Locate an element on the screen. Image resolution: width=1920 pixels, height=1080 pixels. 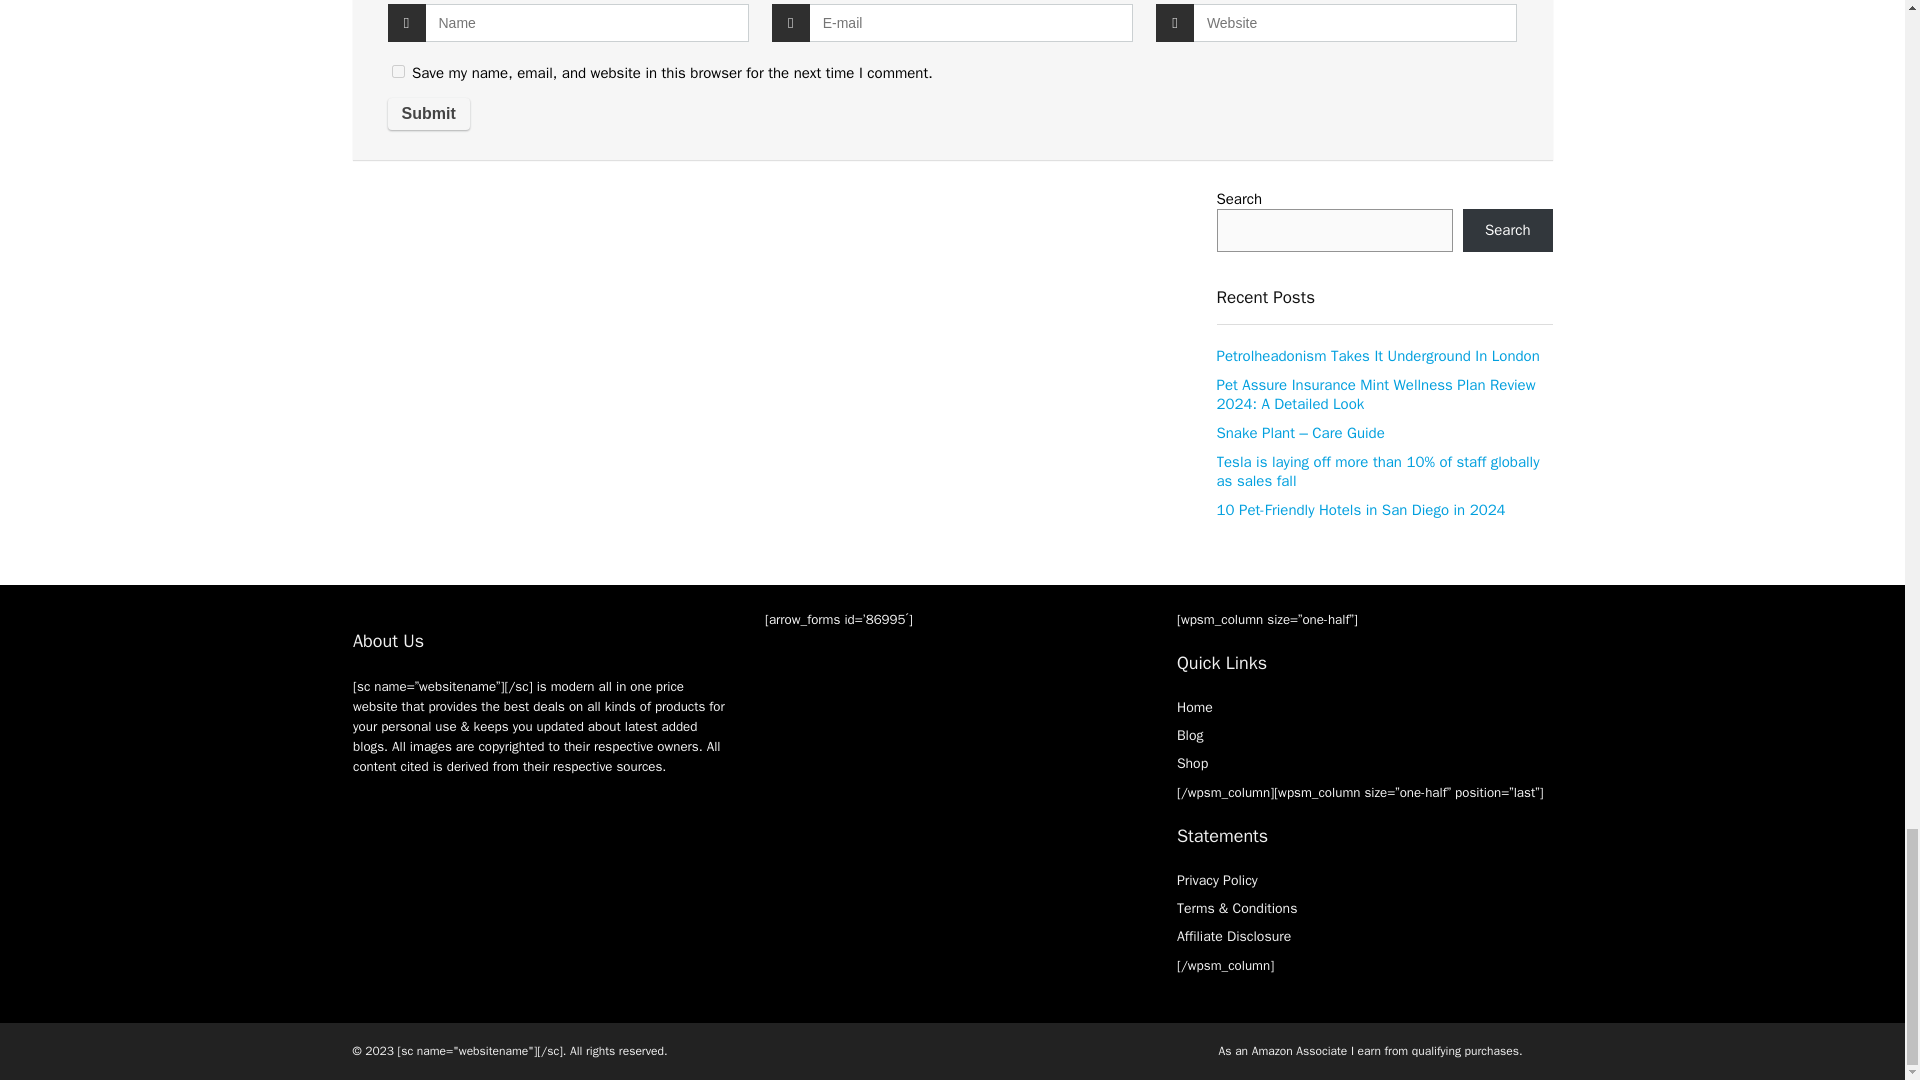
Home is located at coordinates (1194, 707).